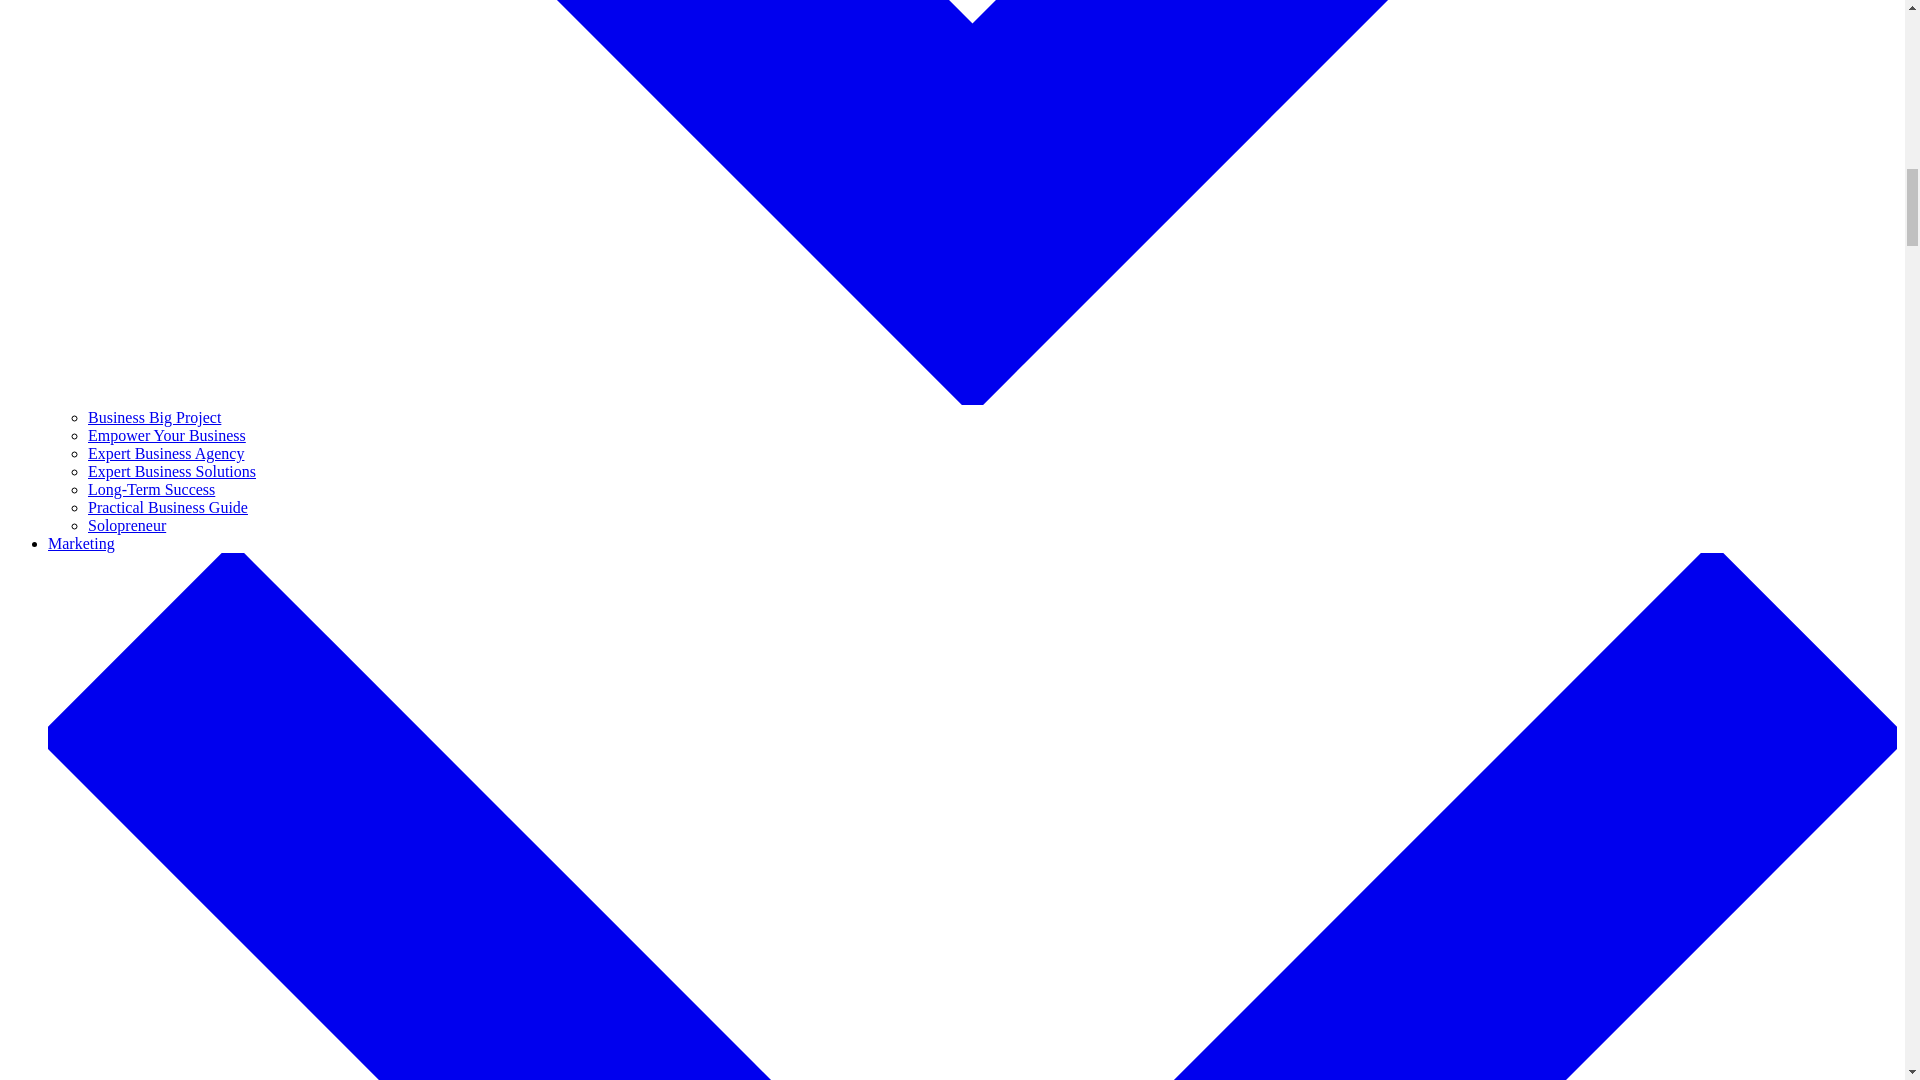  I want to click on Practical Business Guide, so click(168, 507).